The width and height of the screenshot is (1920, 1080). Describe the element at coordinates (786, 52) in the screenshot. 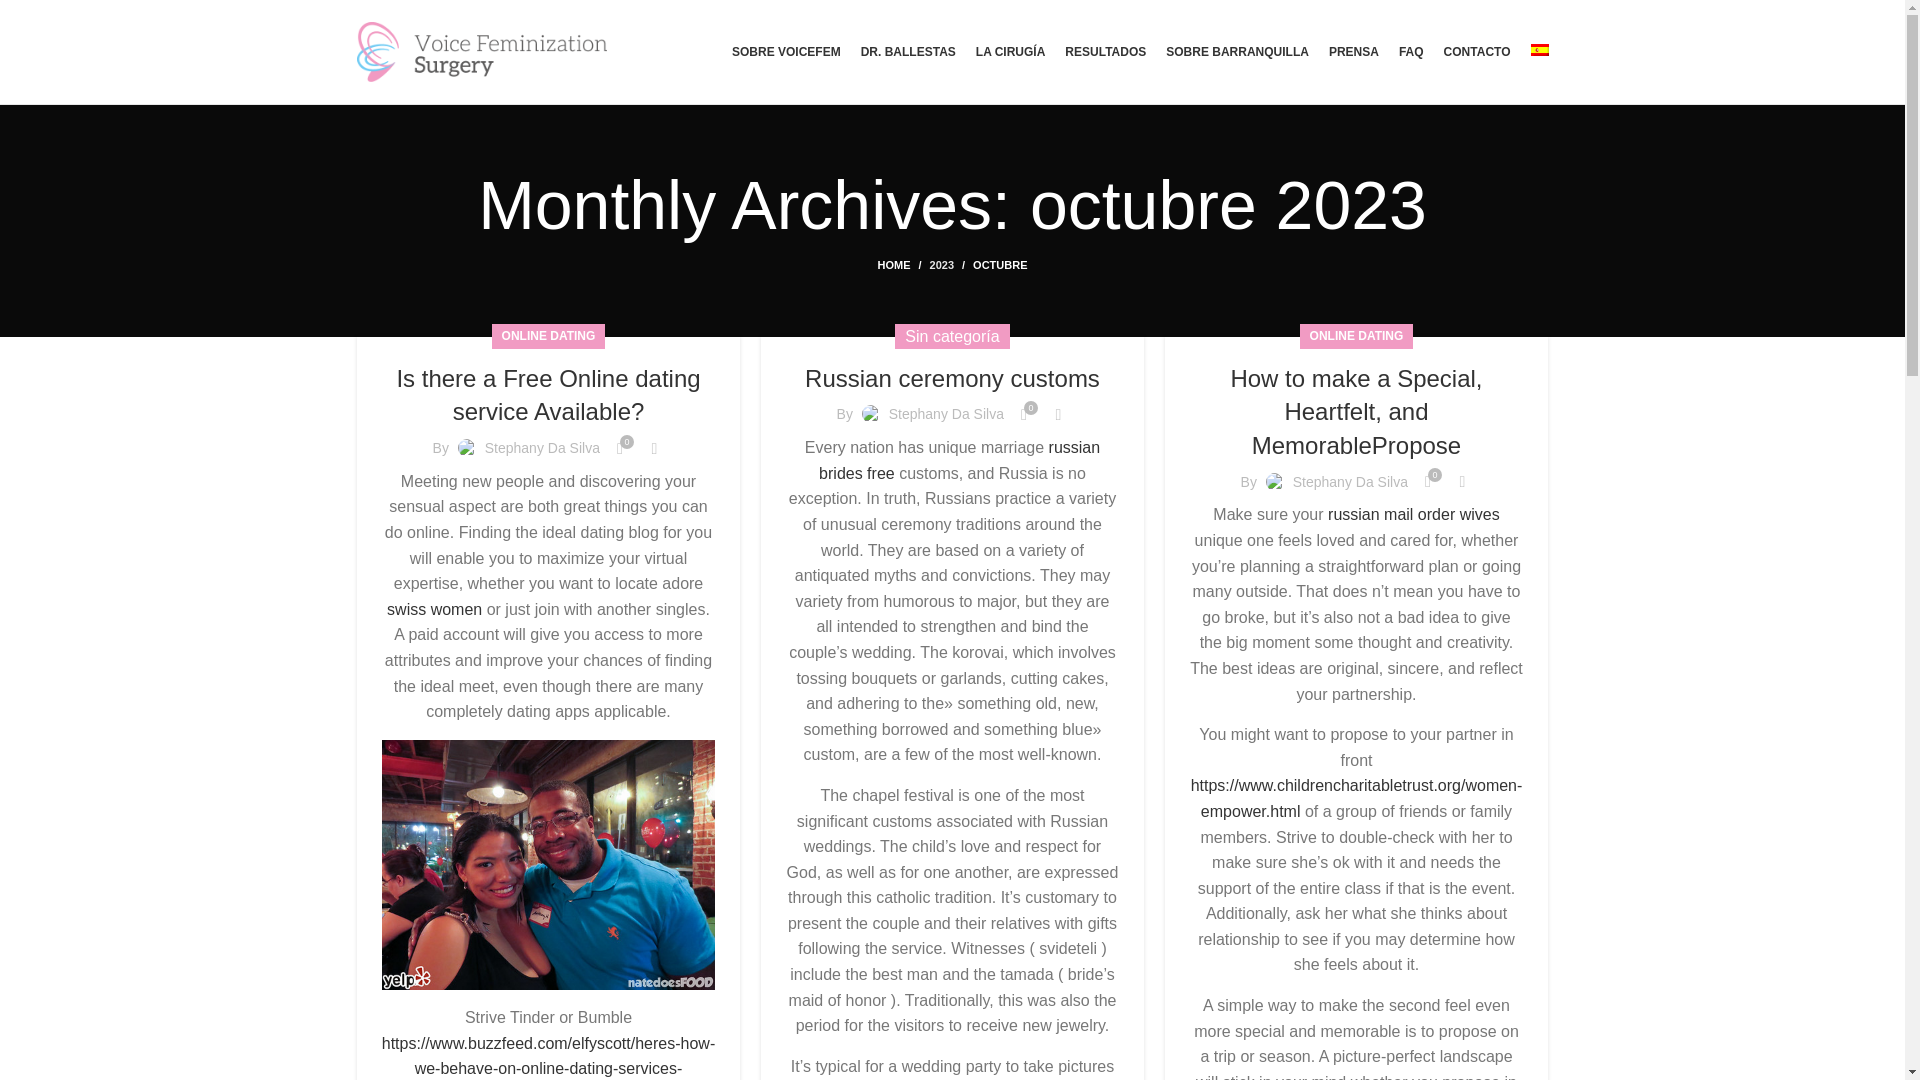

I see `SOBRE VOICEFEM` at that location.